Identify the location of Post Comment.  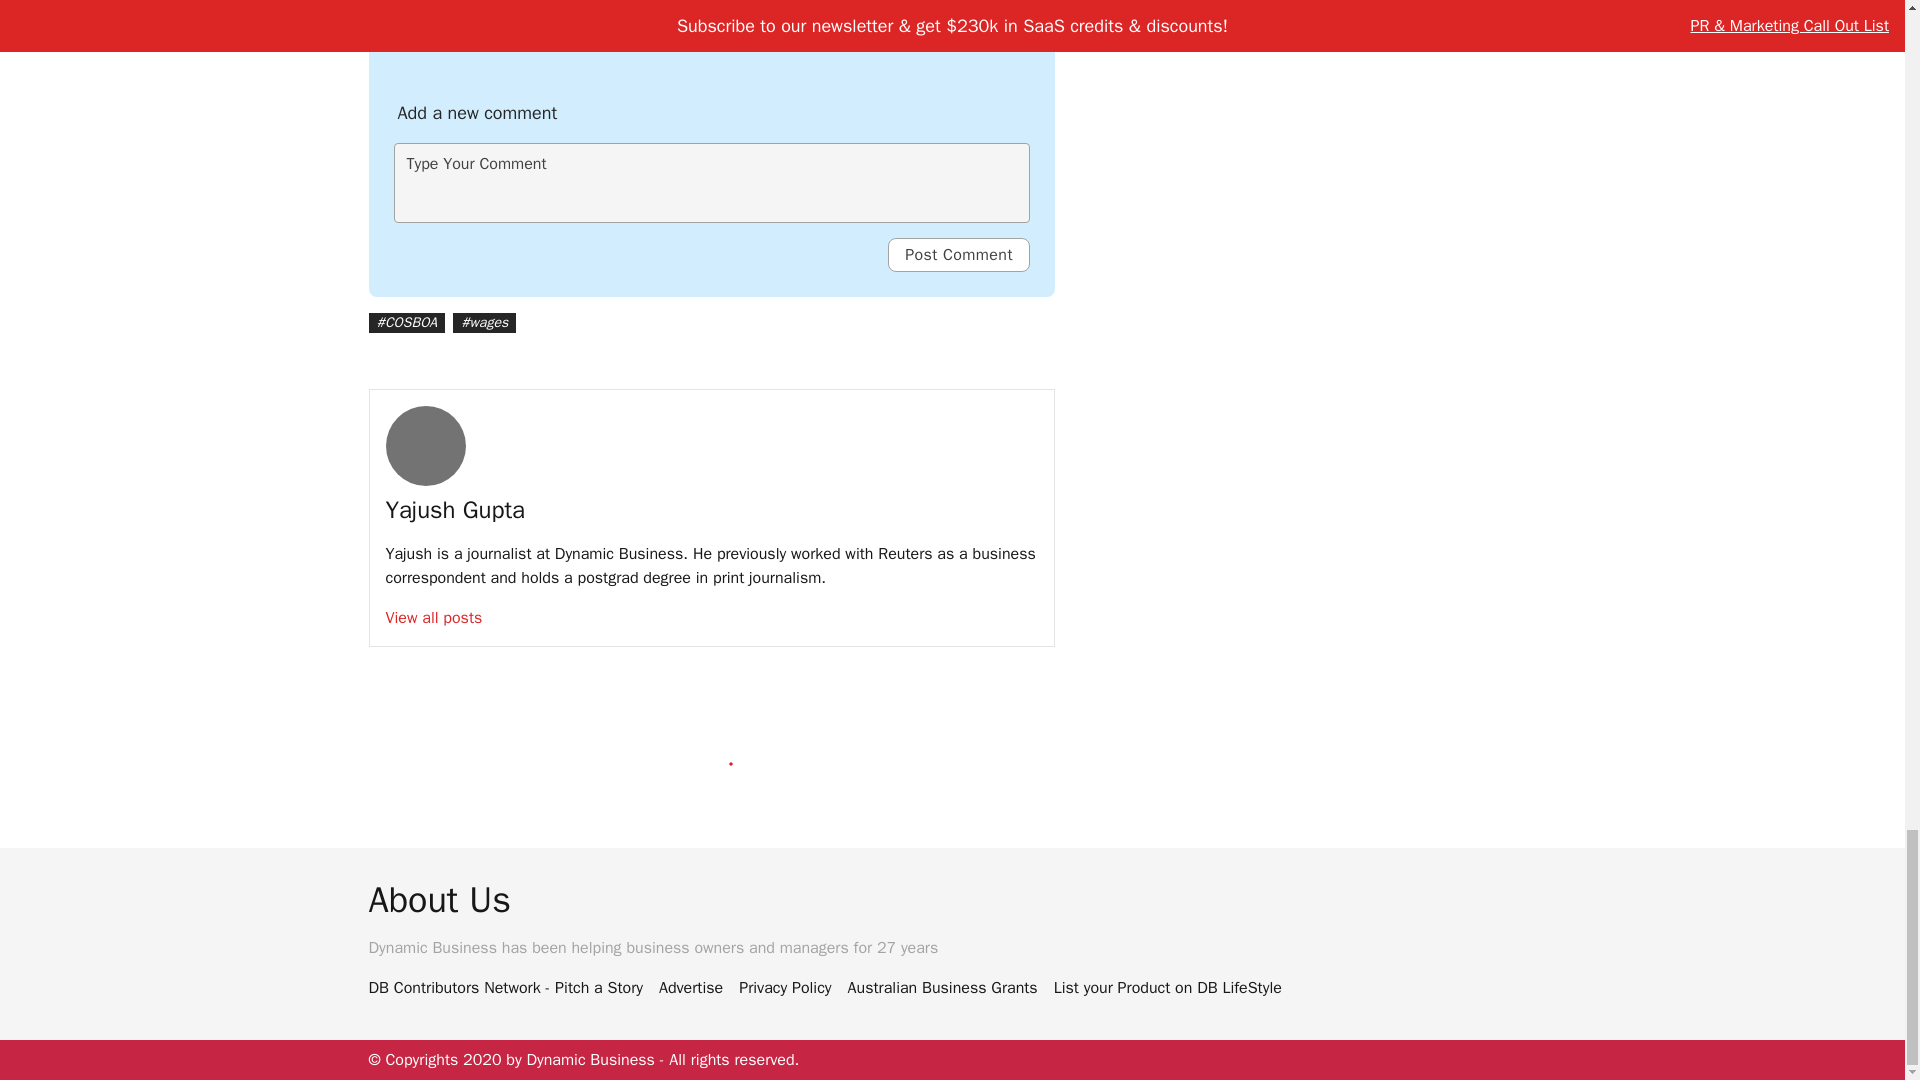
(958, 254).